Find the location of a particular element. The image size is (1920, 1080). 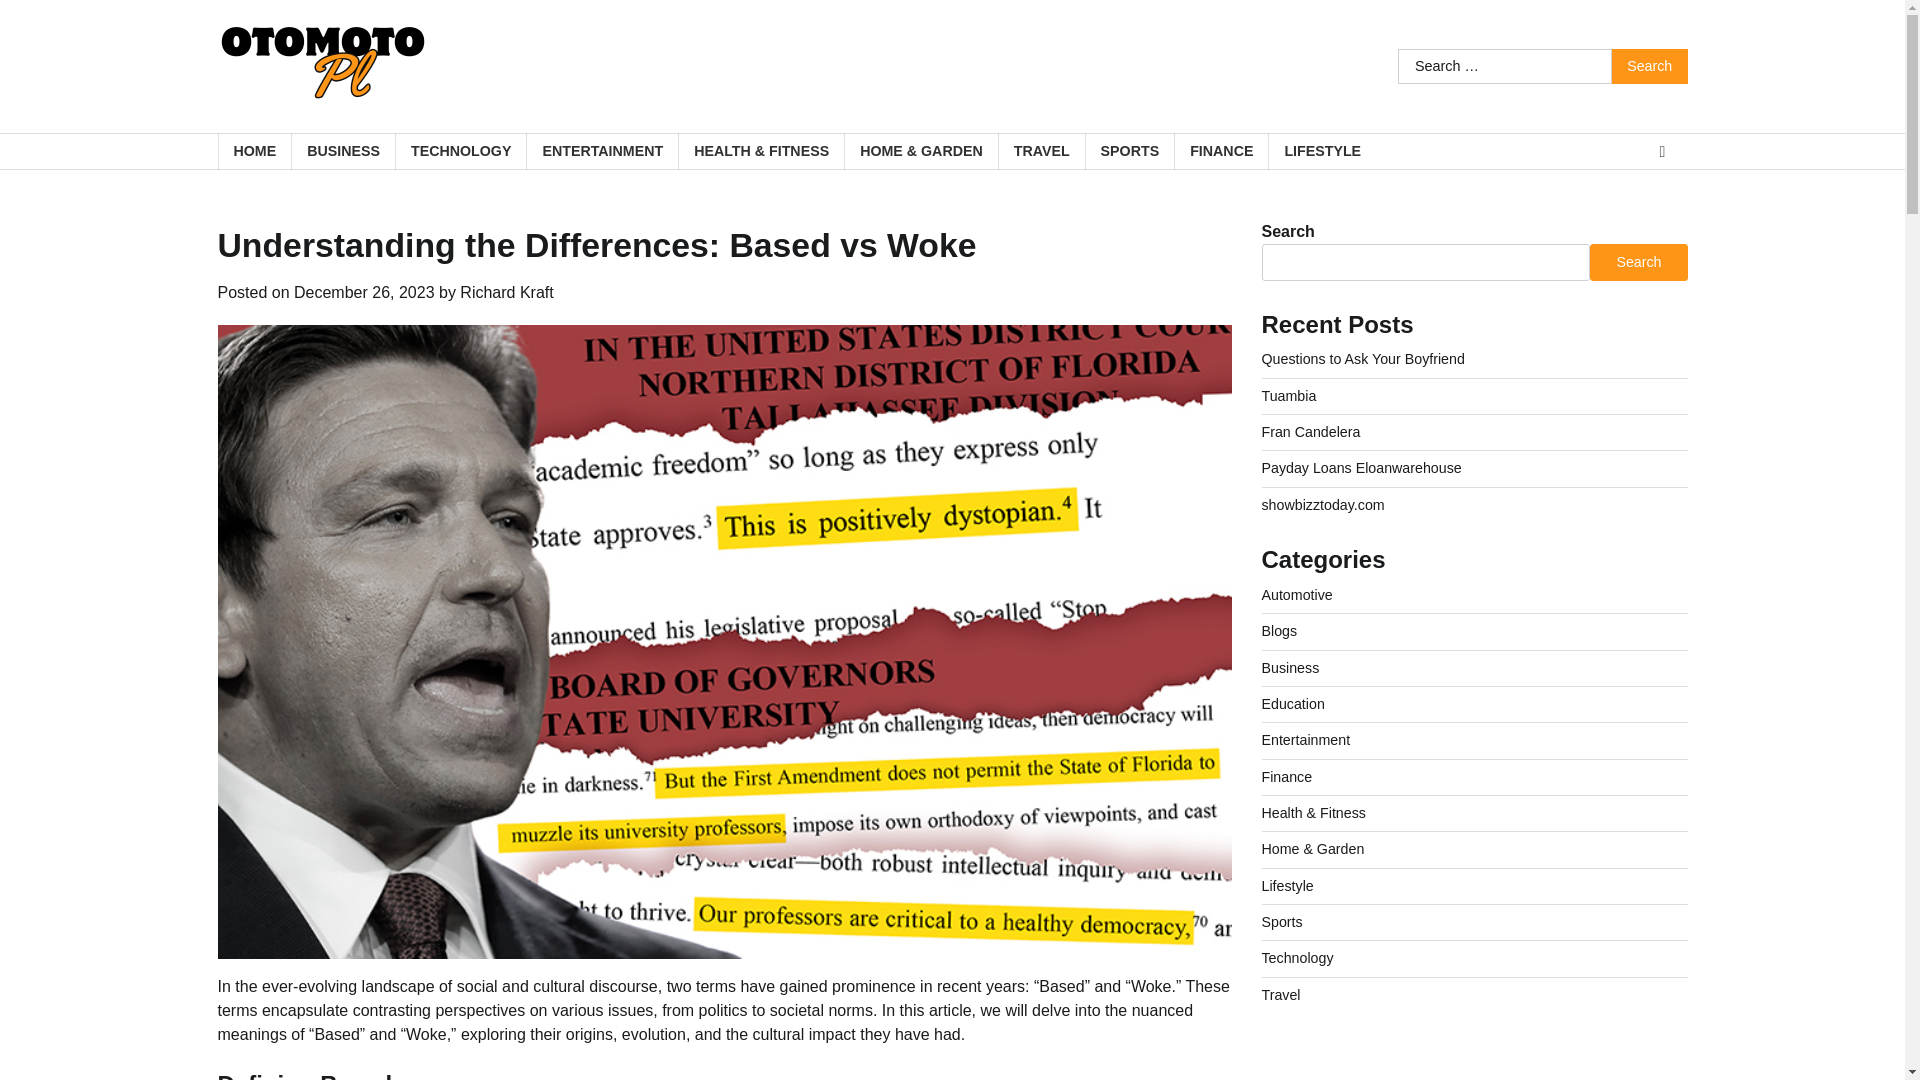

Search is located at coordinates (1650, 66).